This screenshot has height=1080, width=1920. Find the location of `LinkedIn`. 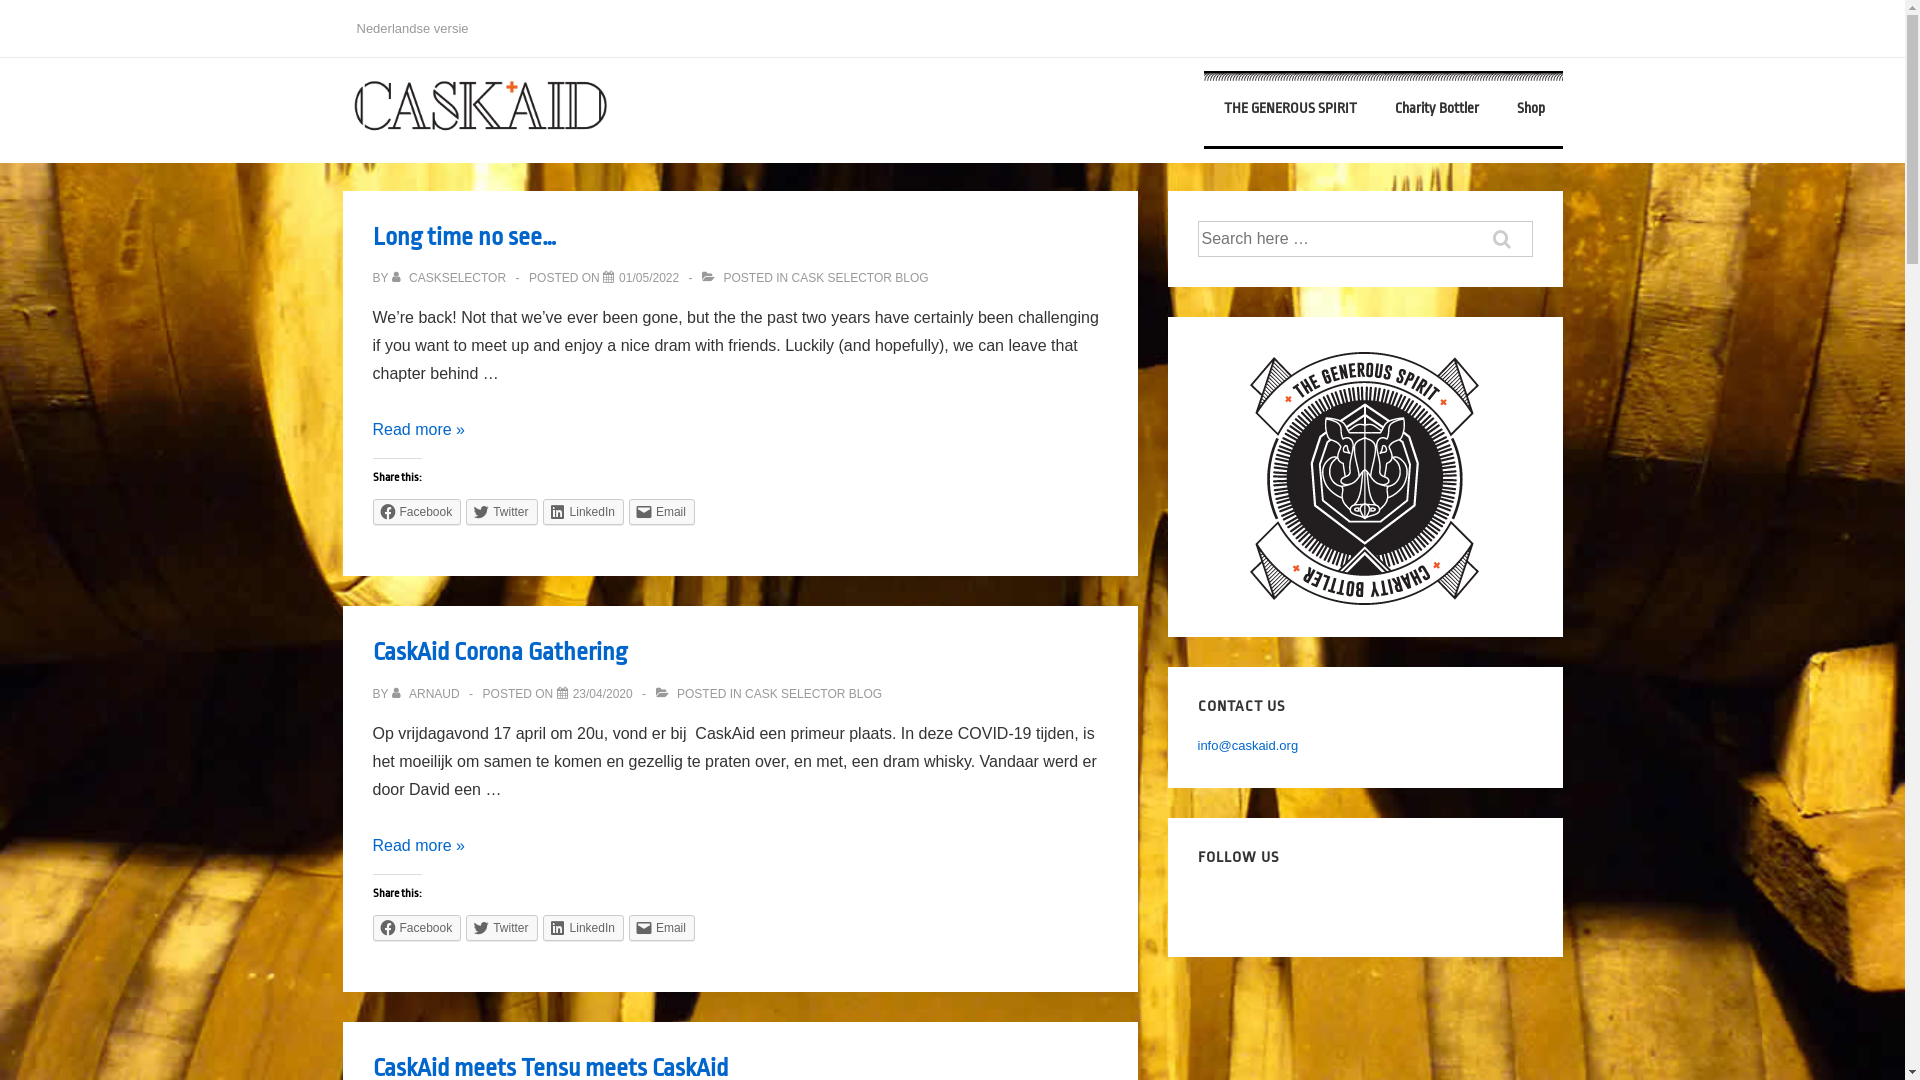

LinkedIn is located at coordinates (584, 928).